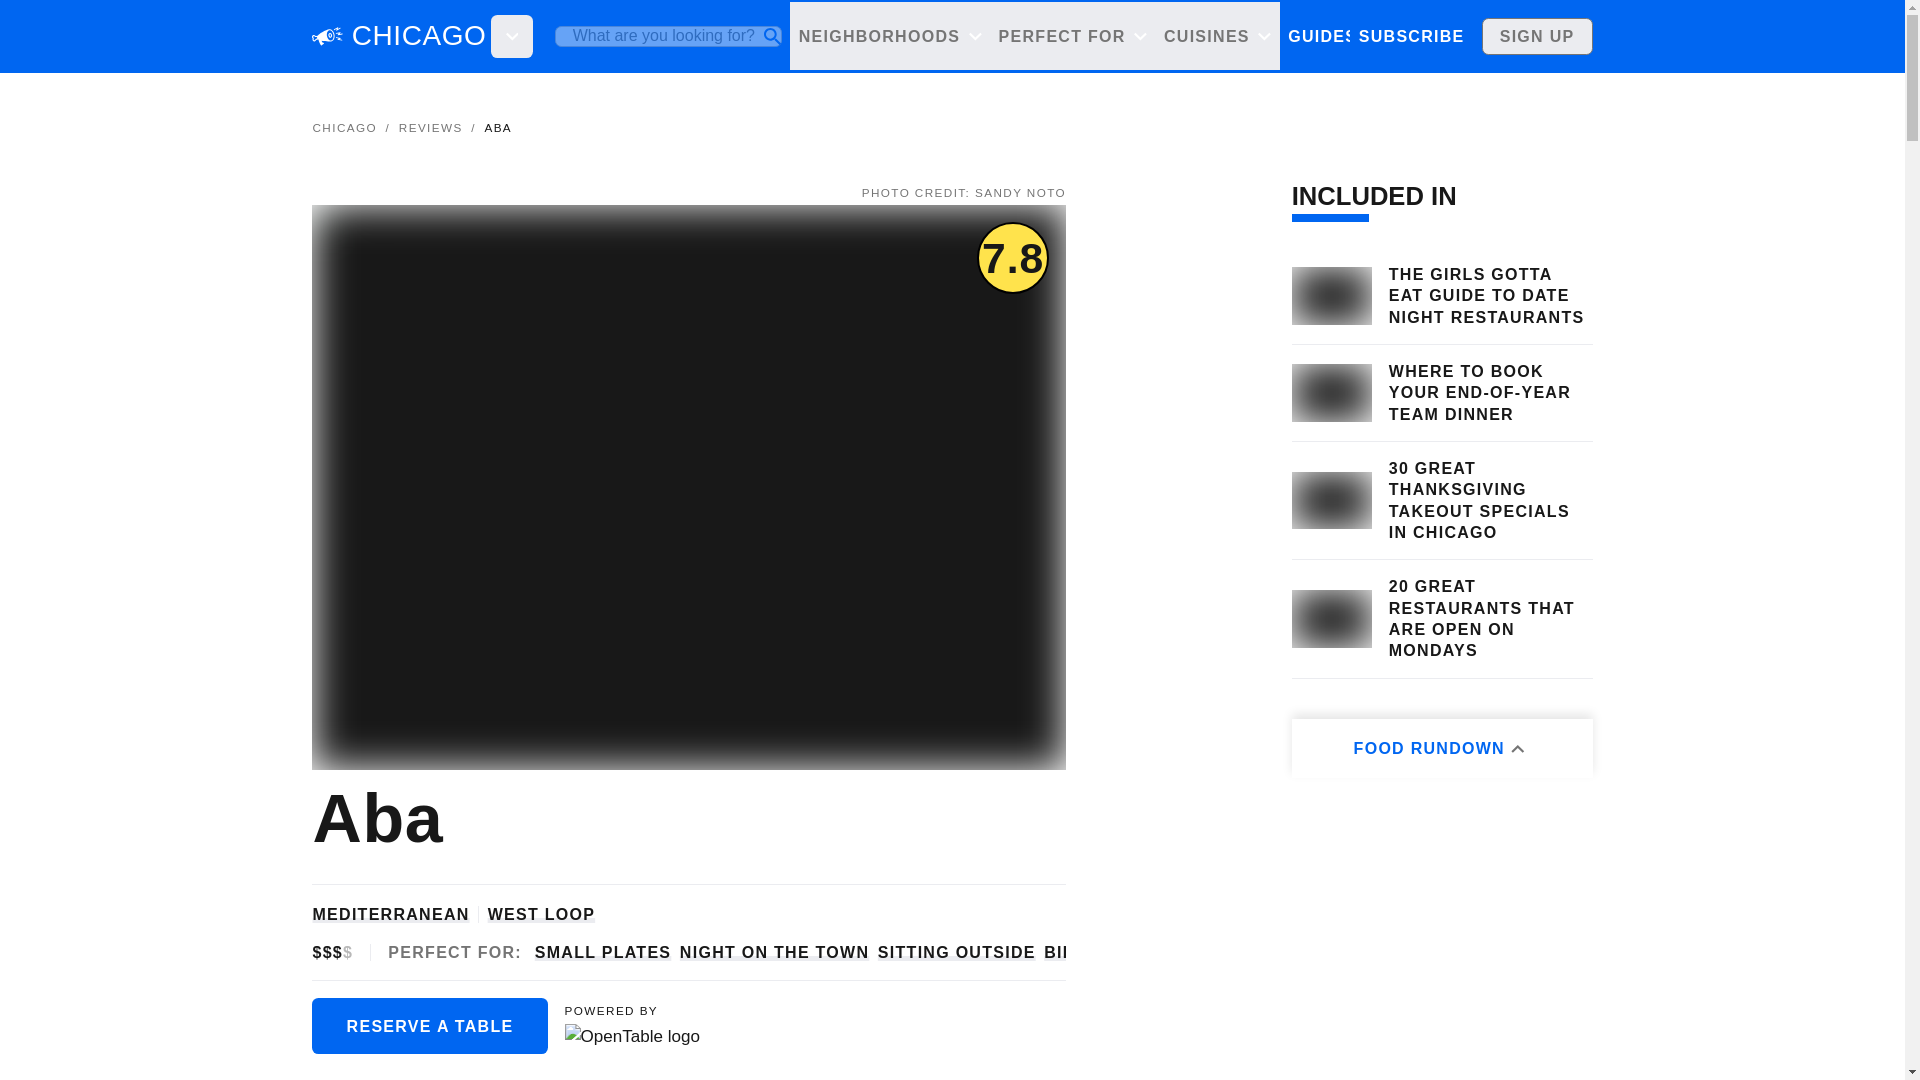 The image size is (1920, 1080). Describe the element at coordinates (604, 952) in the screenshot. I see `SMALL PLATES` at that location.